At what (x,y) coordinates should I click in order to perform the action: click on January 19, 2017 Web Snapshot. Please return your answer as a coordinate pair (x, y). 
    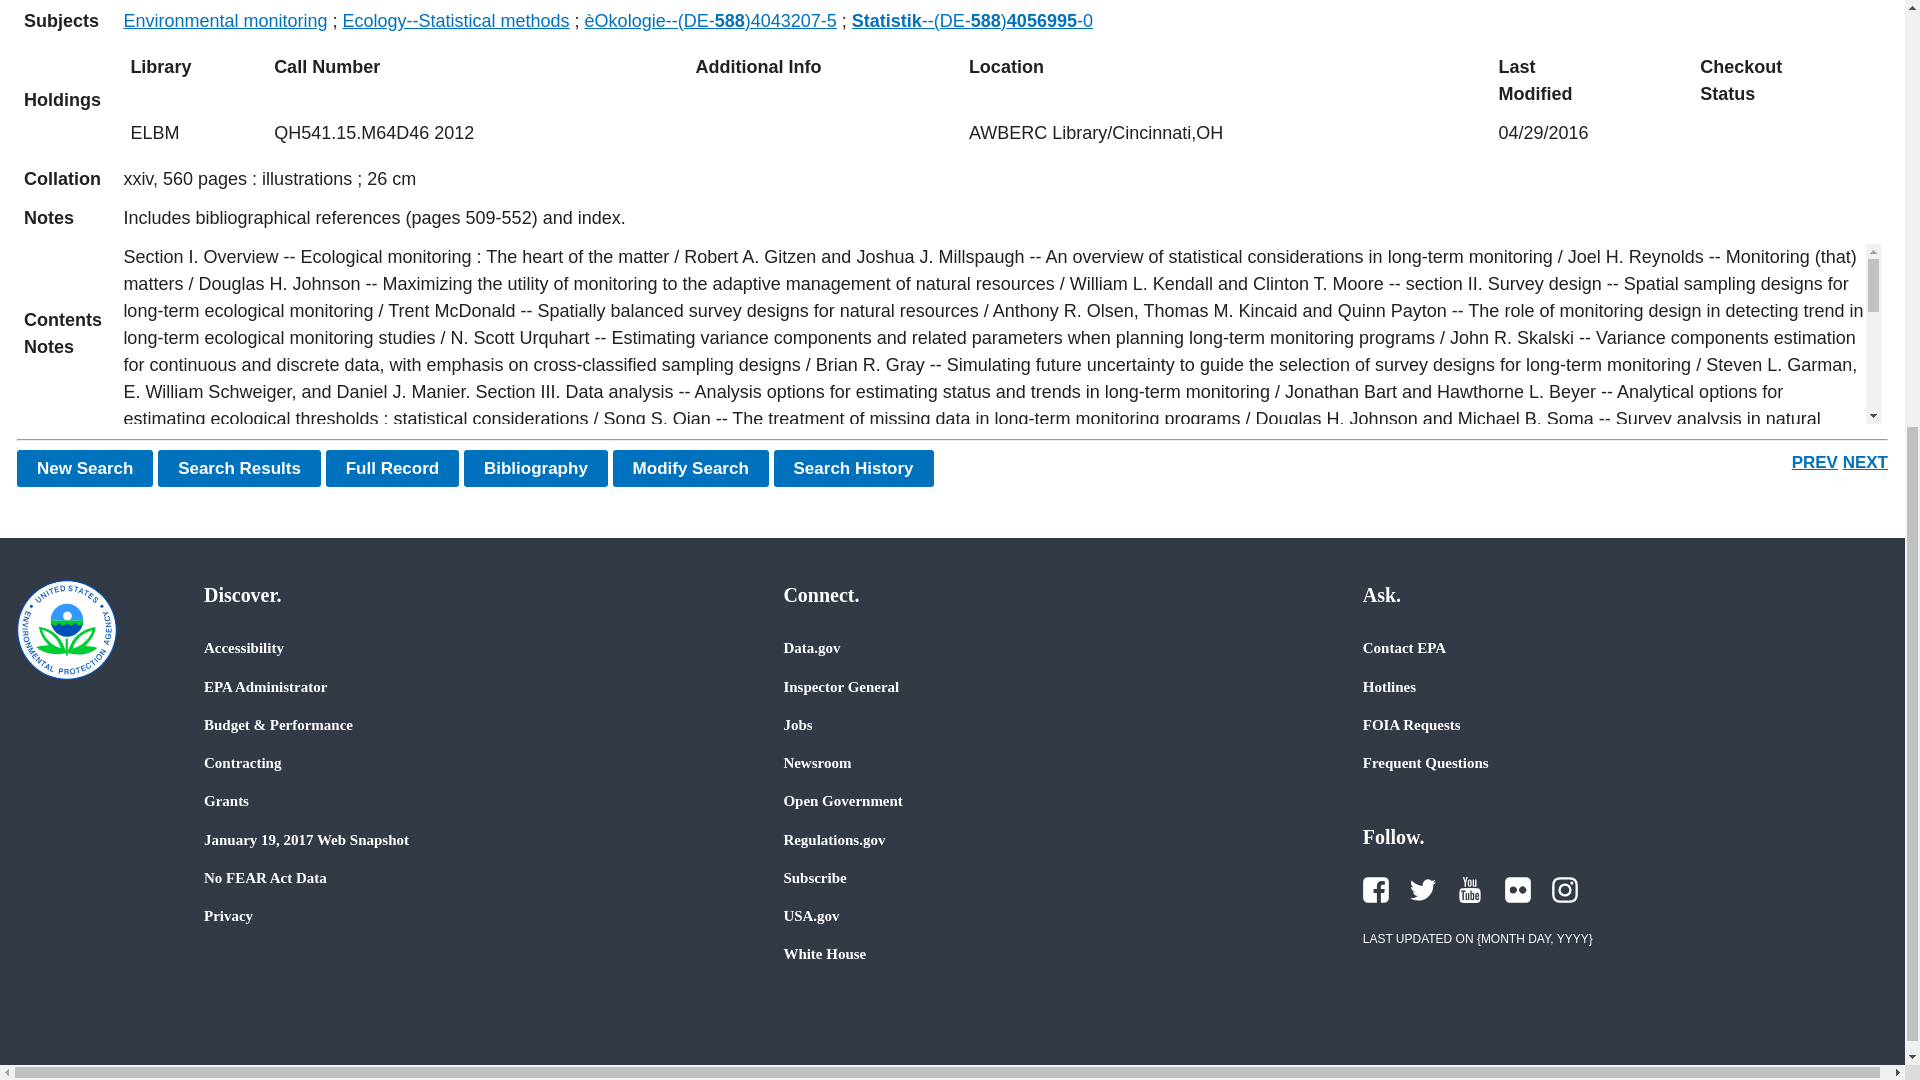
    Looking at the image, I should click on (306, 839).